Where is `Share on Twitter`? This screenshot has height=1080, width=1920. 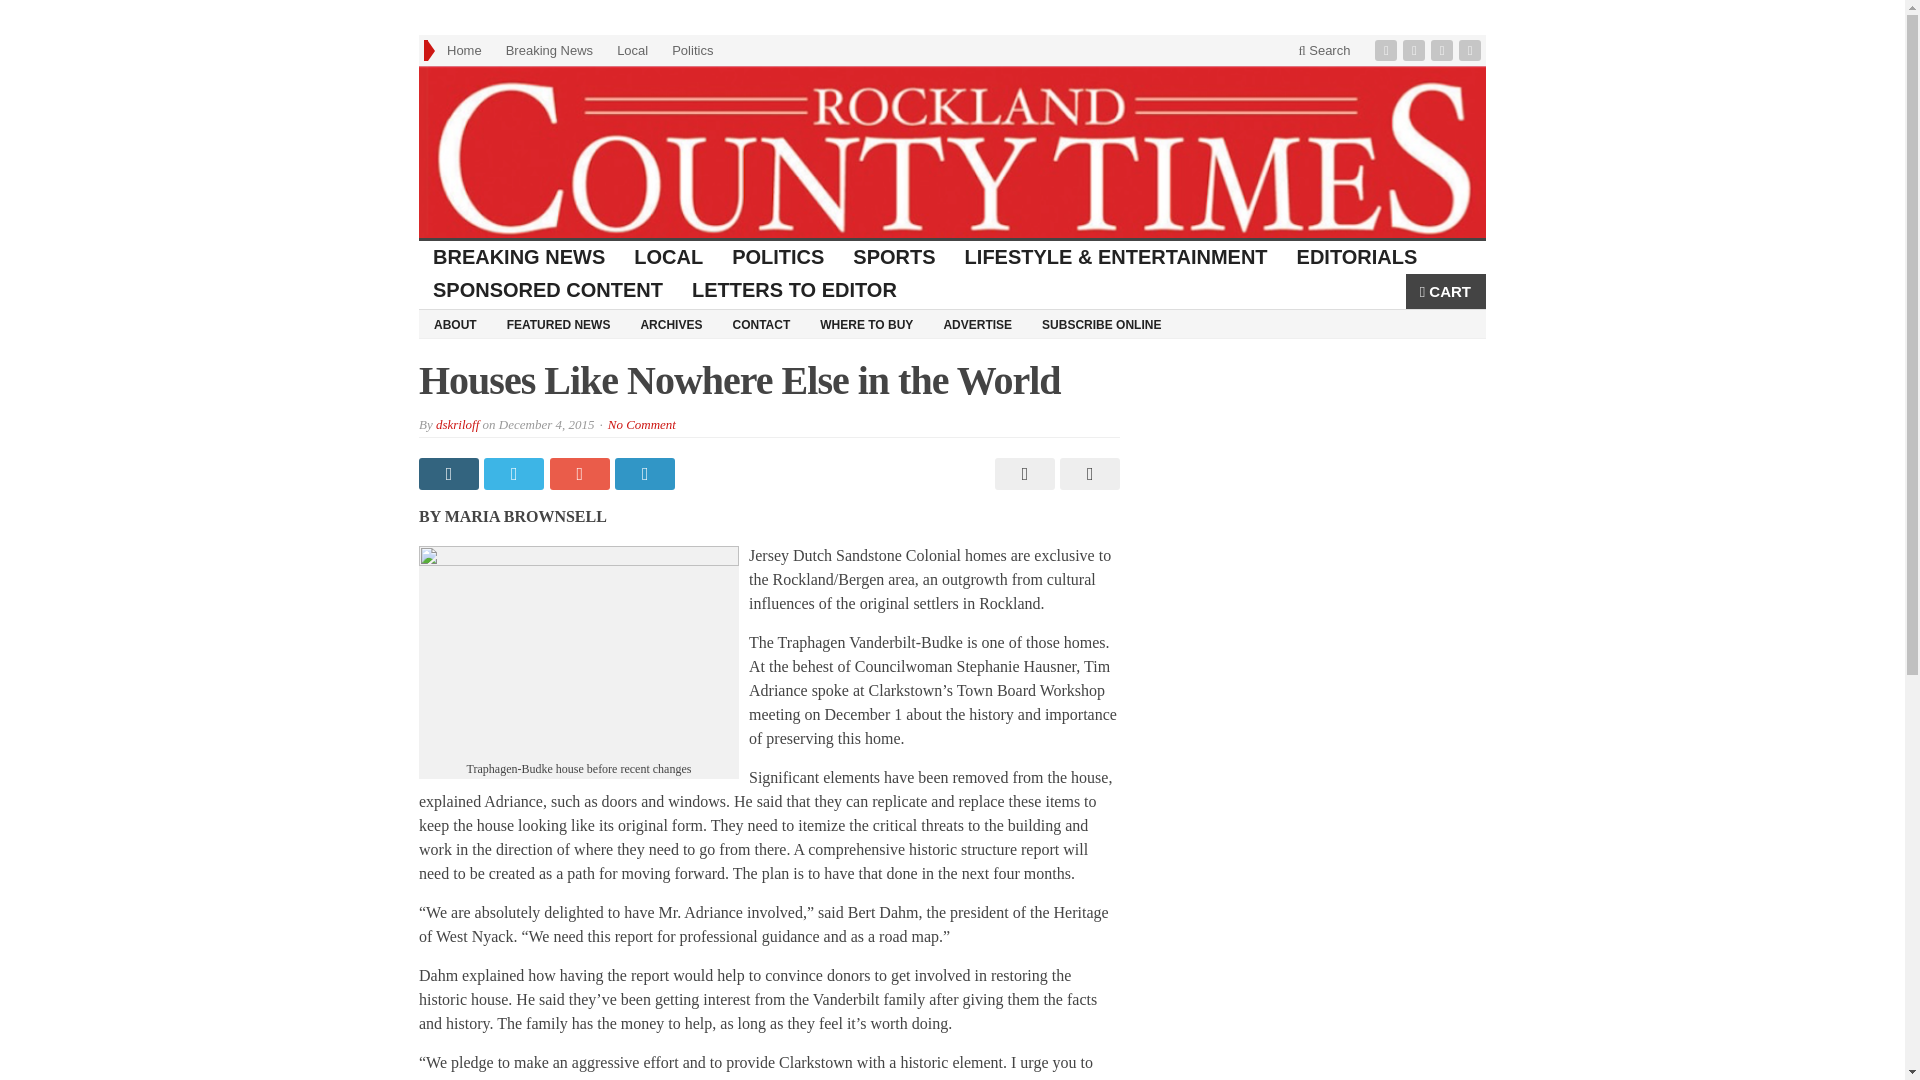
Share on Twitter is located at coordinates (516, 474).